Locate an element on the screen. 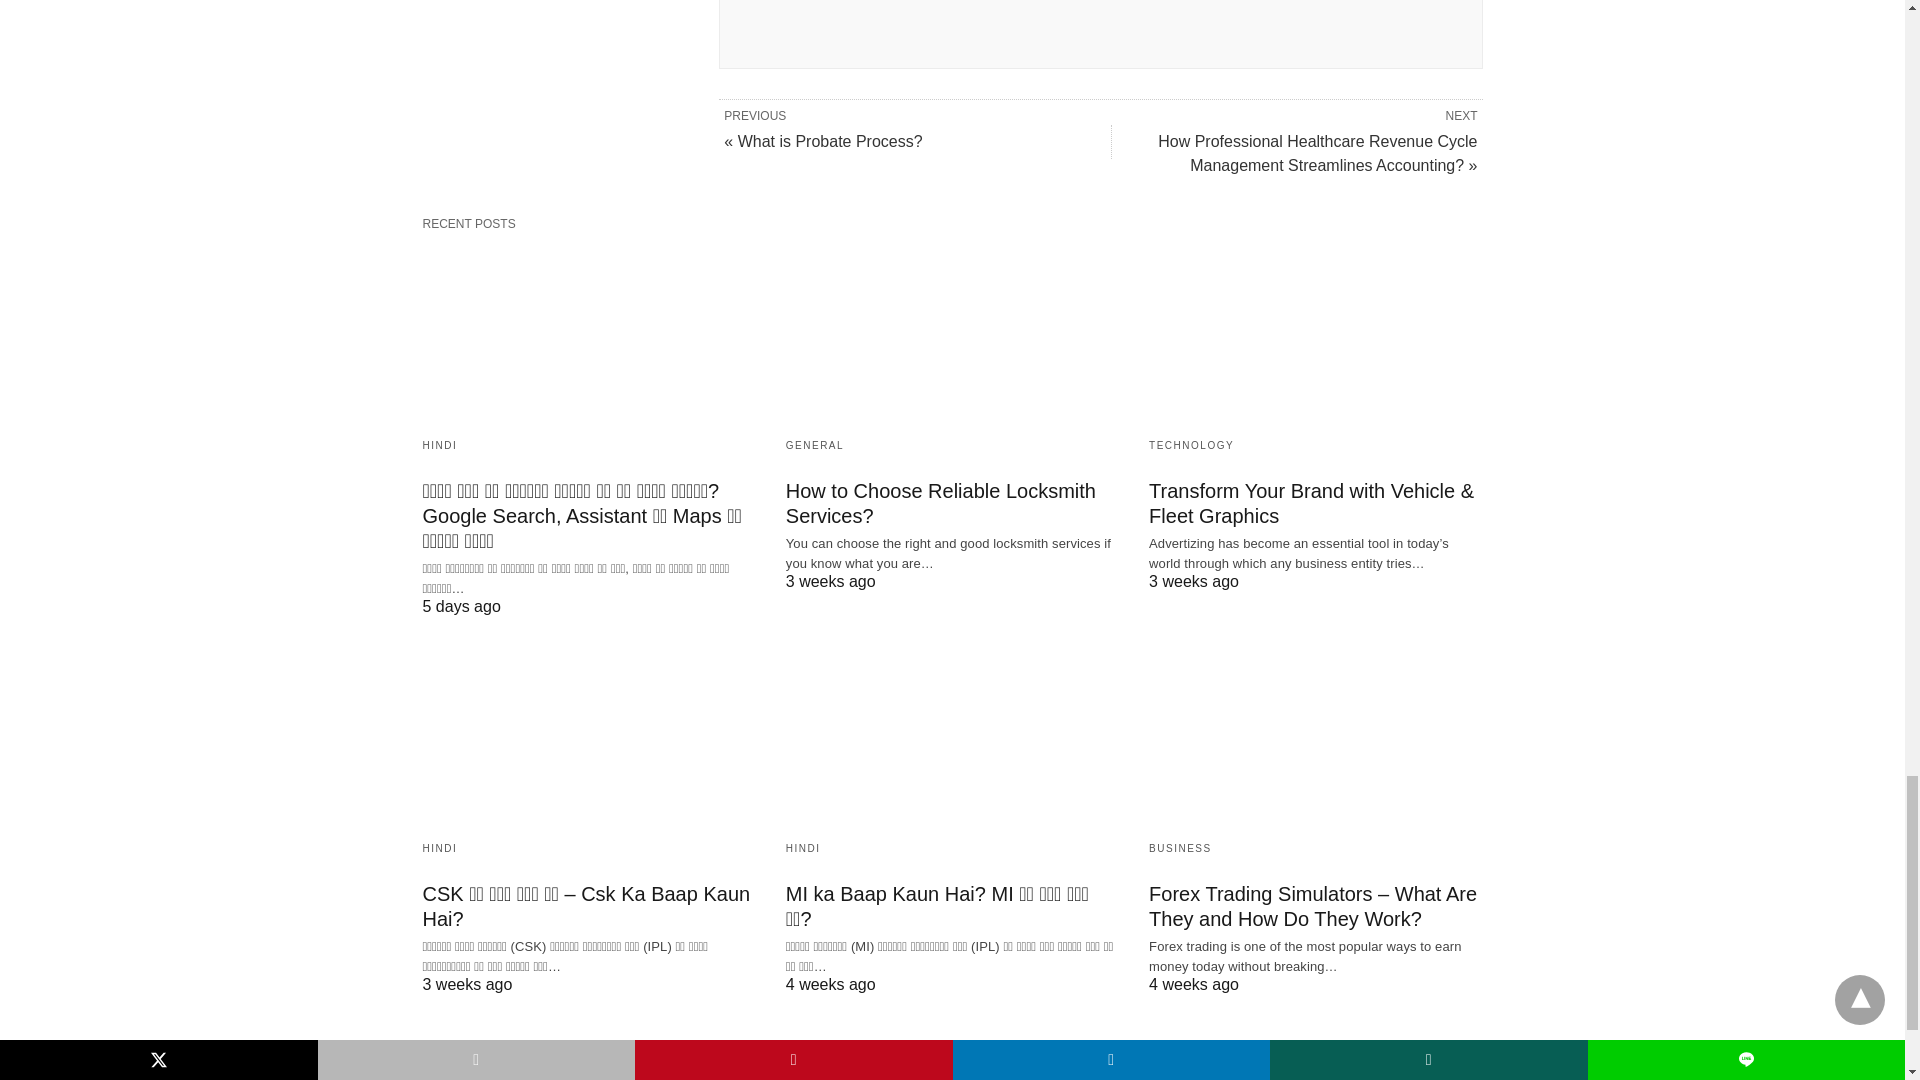 Image resolution: width=1920 pixels, height=1080 pixels. BUSINESS is located at coordinates (1180, 848).